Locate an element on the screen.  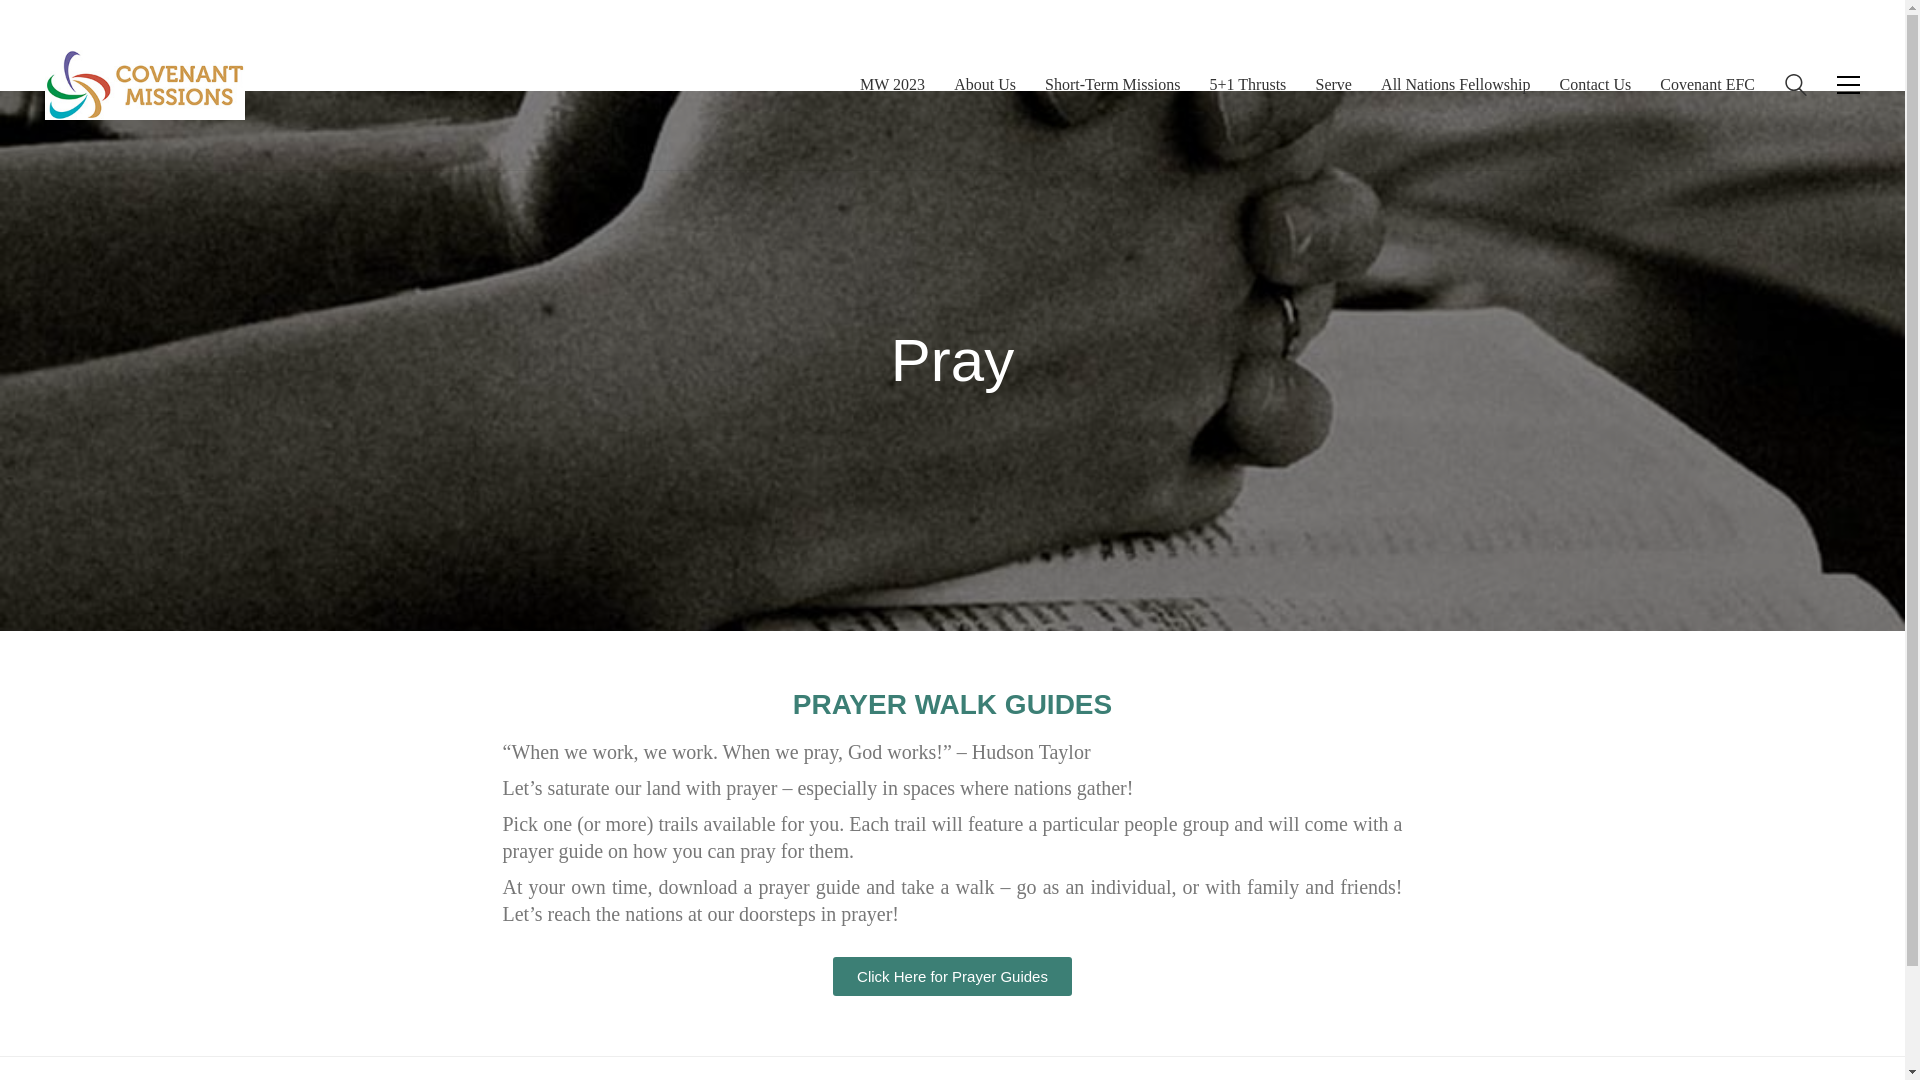
Click Here for Prayer Guides is located at coordinates (952, 976).